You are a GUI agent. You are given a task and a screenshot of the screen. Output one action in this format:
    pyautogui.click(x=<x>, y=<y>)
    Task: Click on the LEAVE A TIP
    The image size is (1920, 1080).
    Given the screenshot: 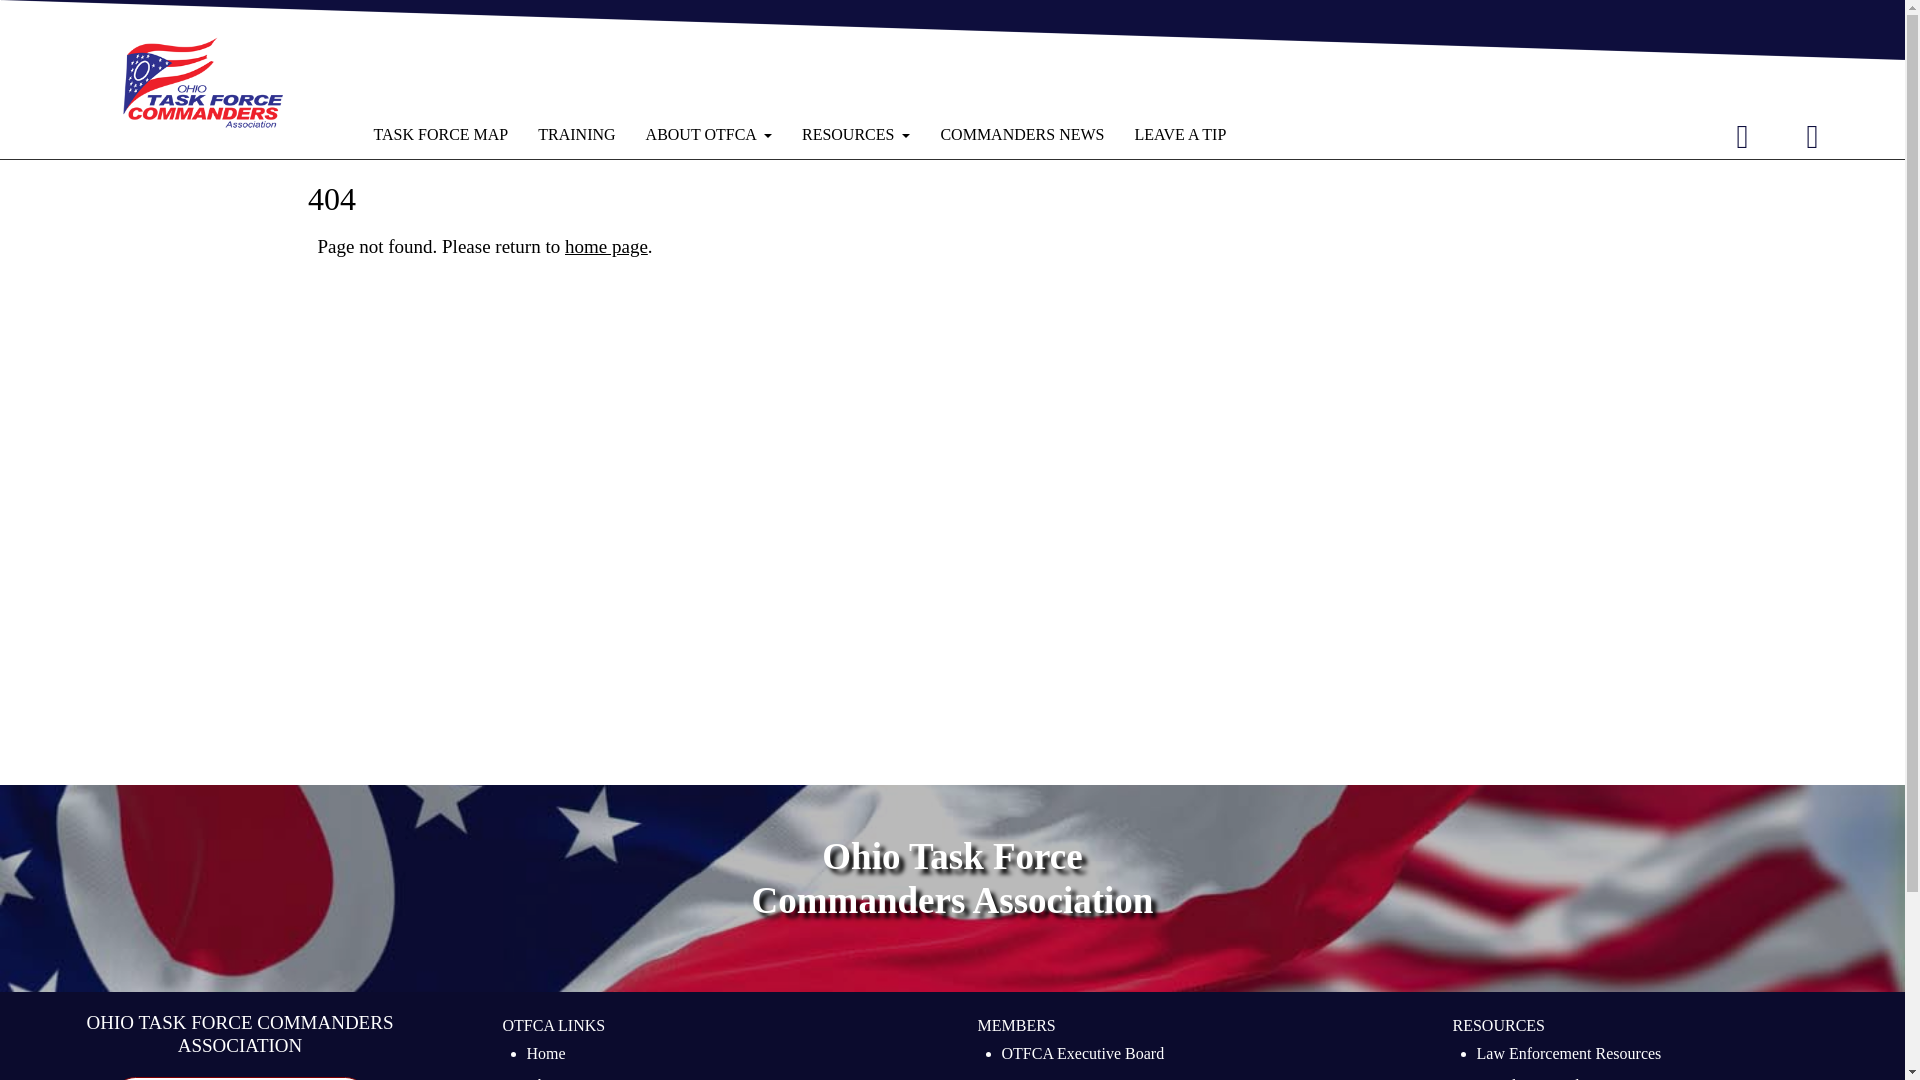 What is the action you would take?
    pyautogui.click(x=240, y=1078)
    